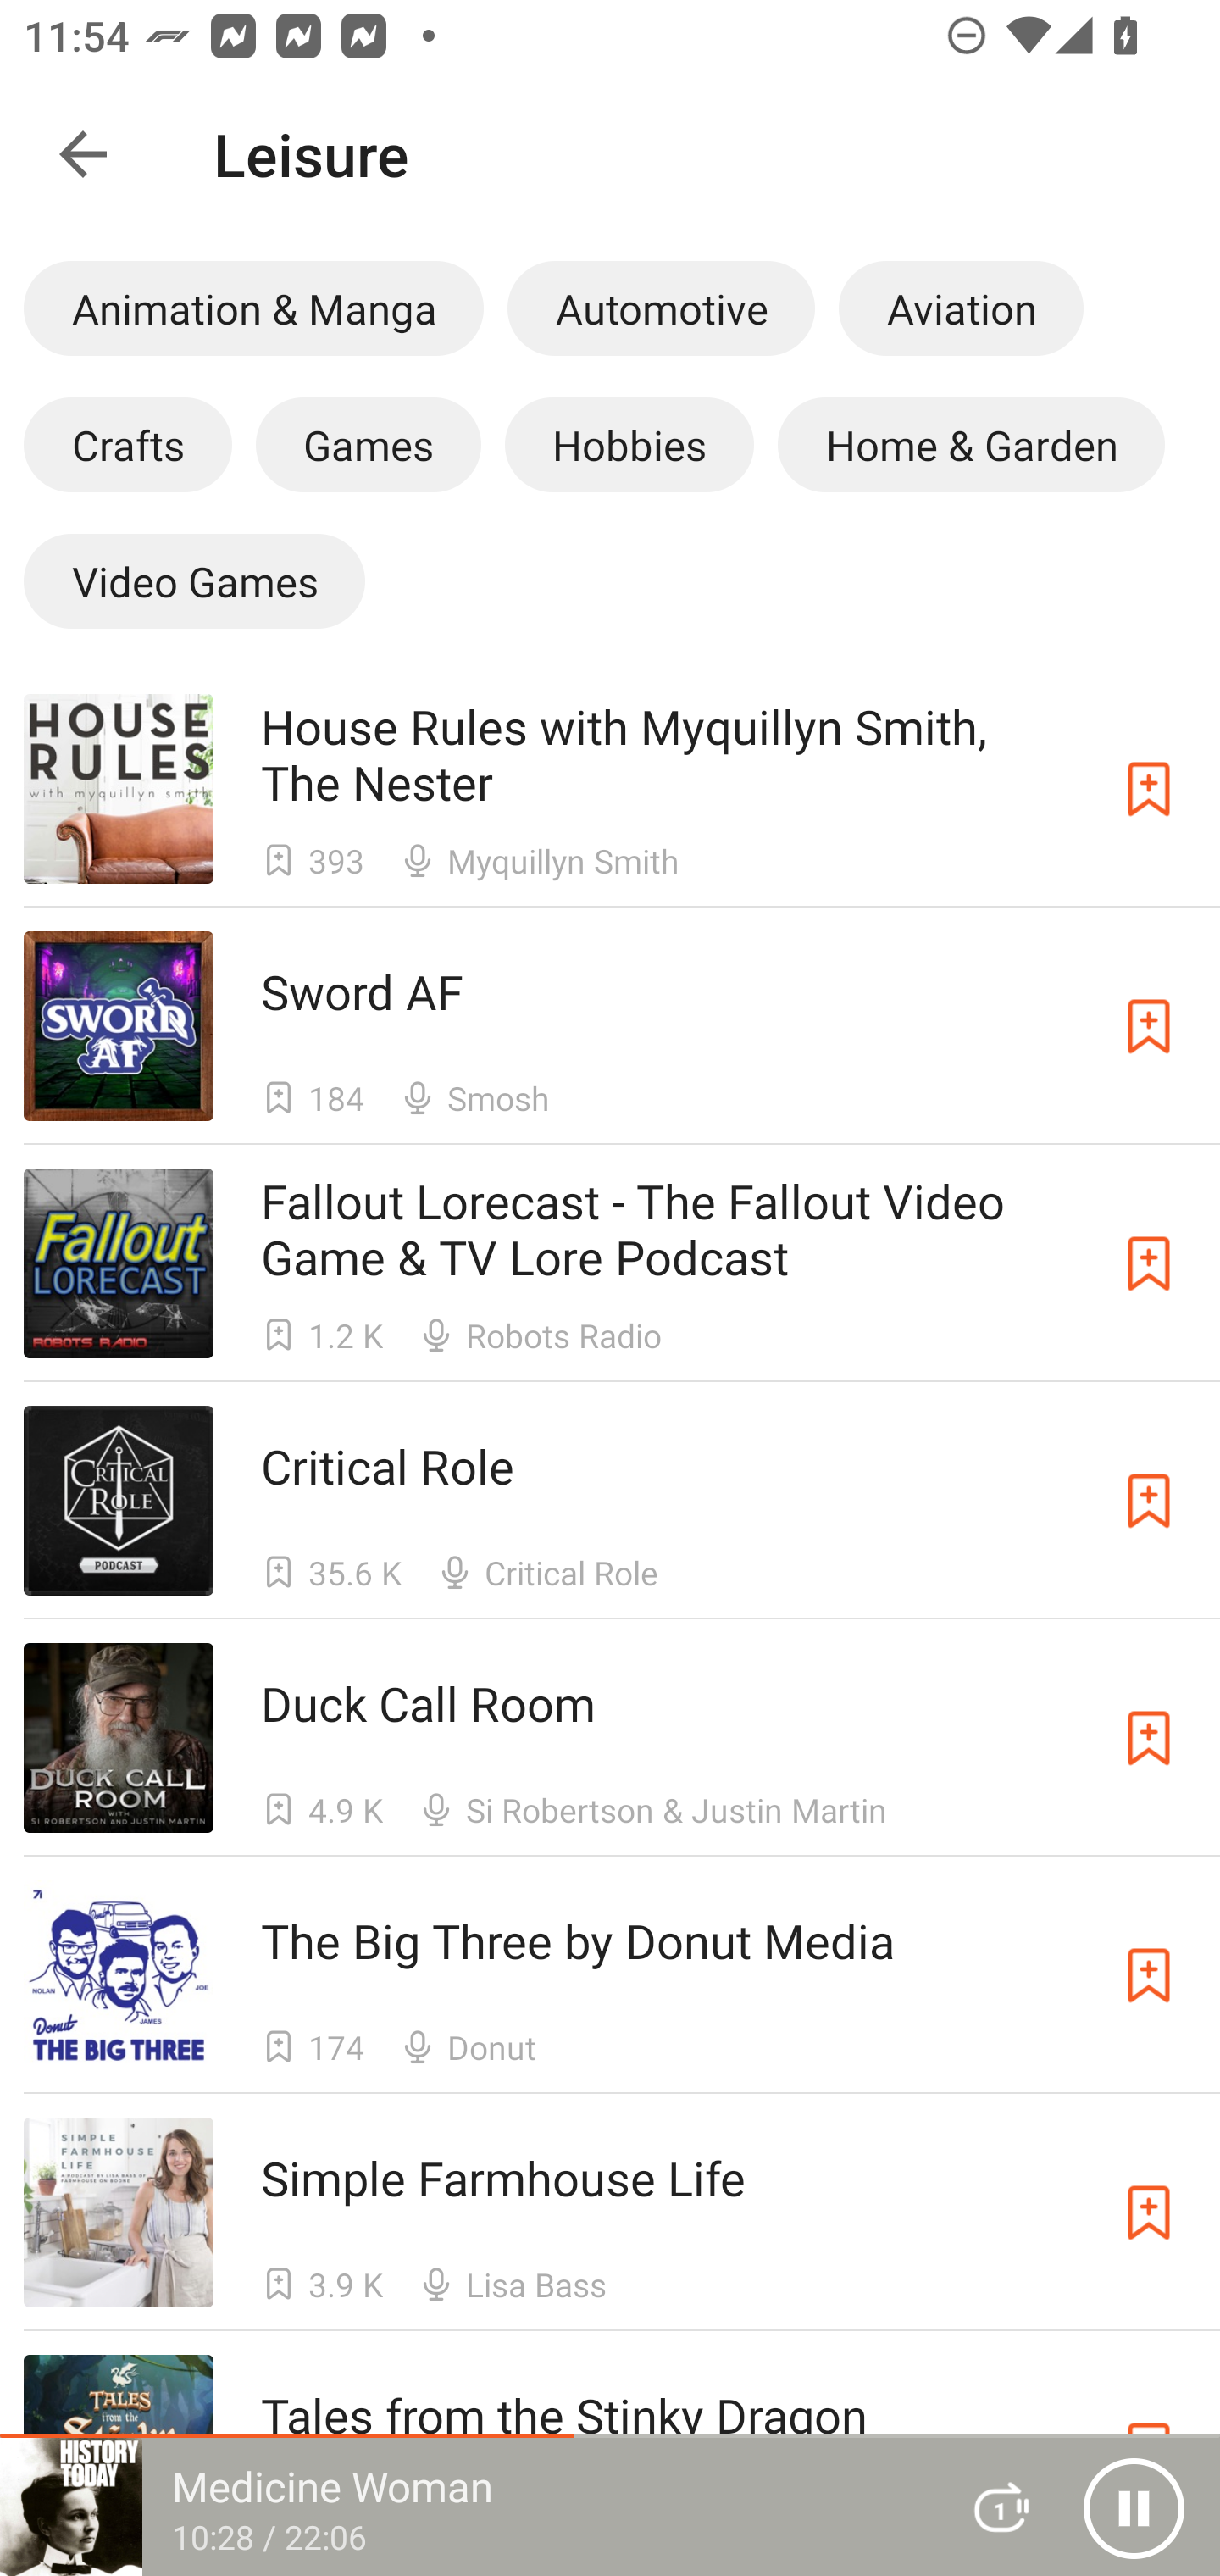 The height and width of the screenshot is (2576, 1220). What do you see at coordinates (961, 308) in the screenshot?
I see `Aviation` at bounding box center [961, 308].